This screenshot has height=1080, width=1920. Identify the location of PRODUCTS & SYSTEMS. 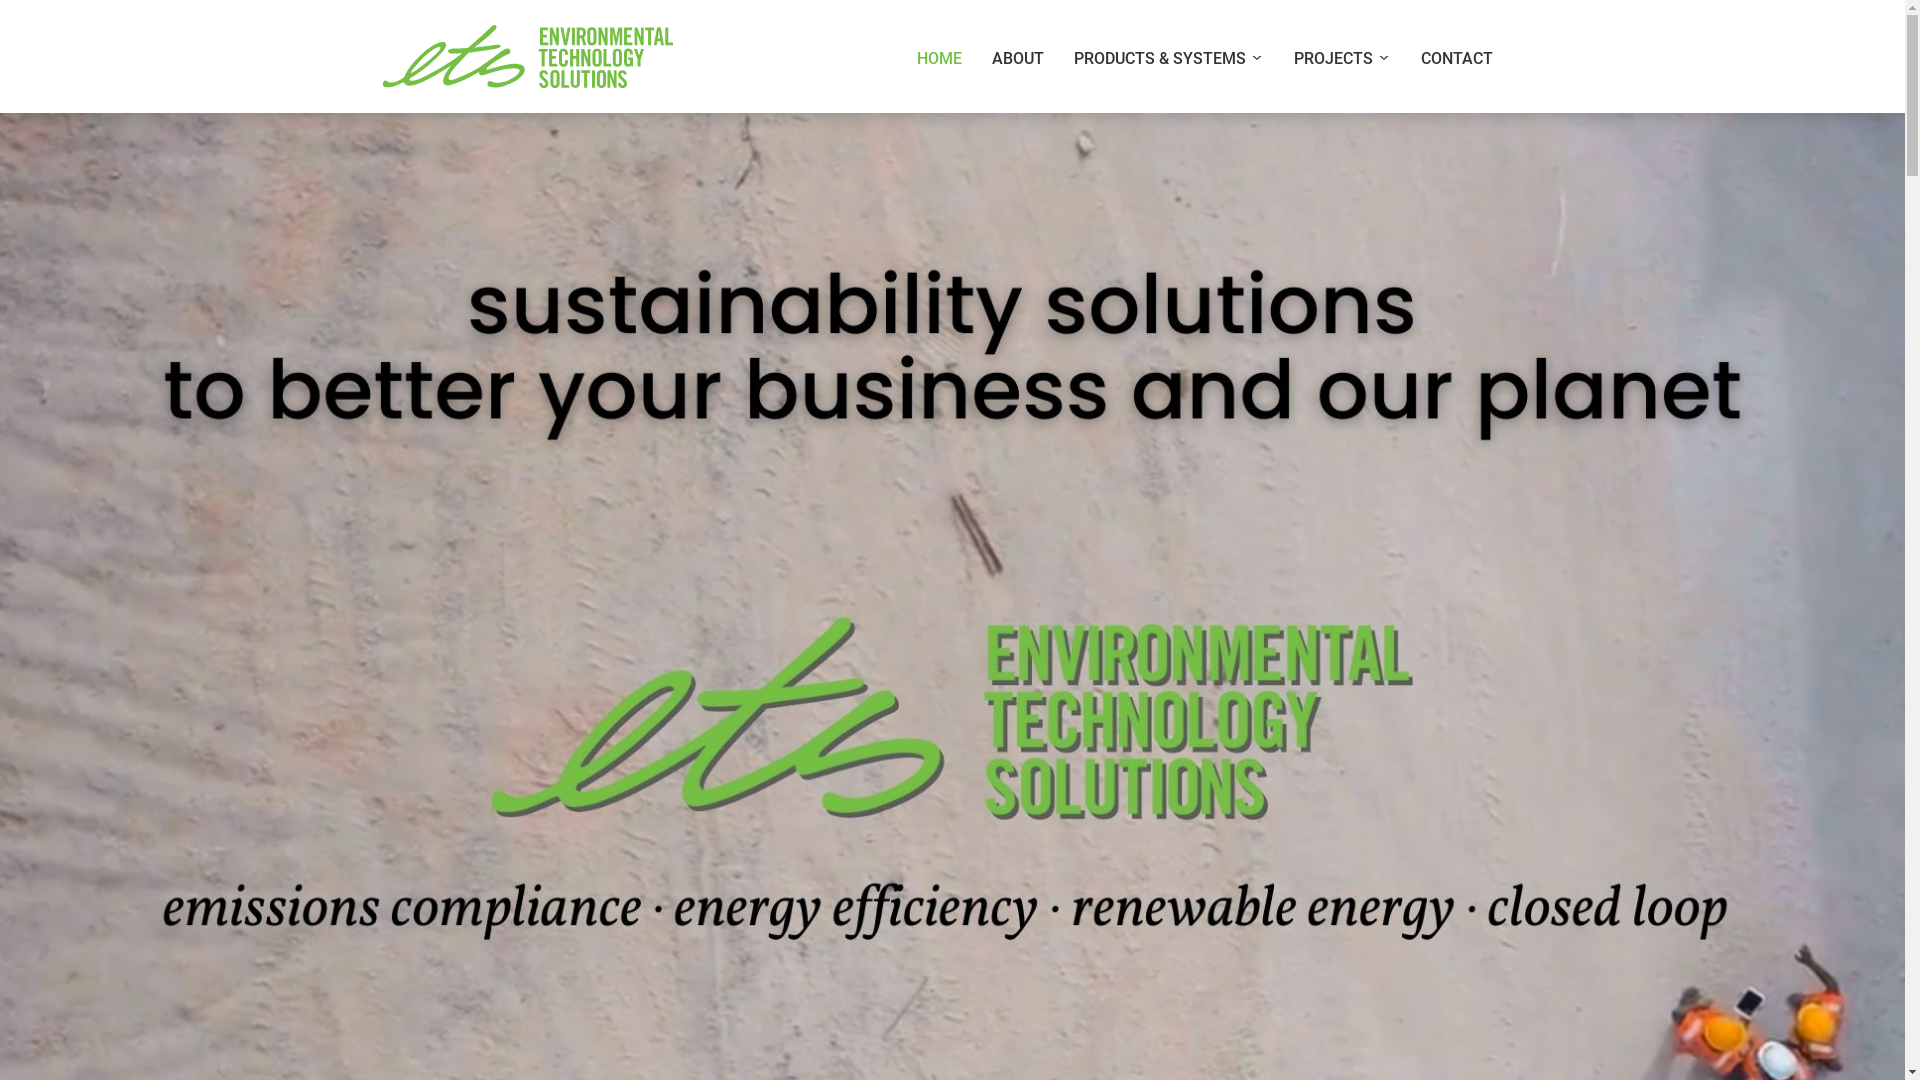
(1168, 59).